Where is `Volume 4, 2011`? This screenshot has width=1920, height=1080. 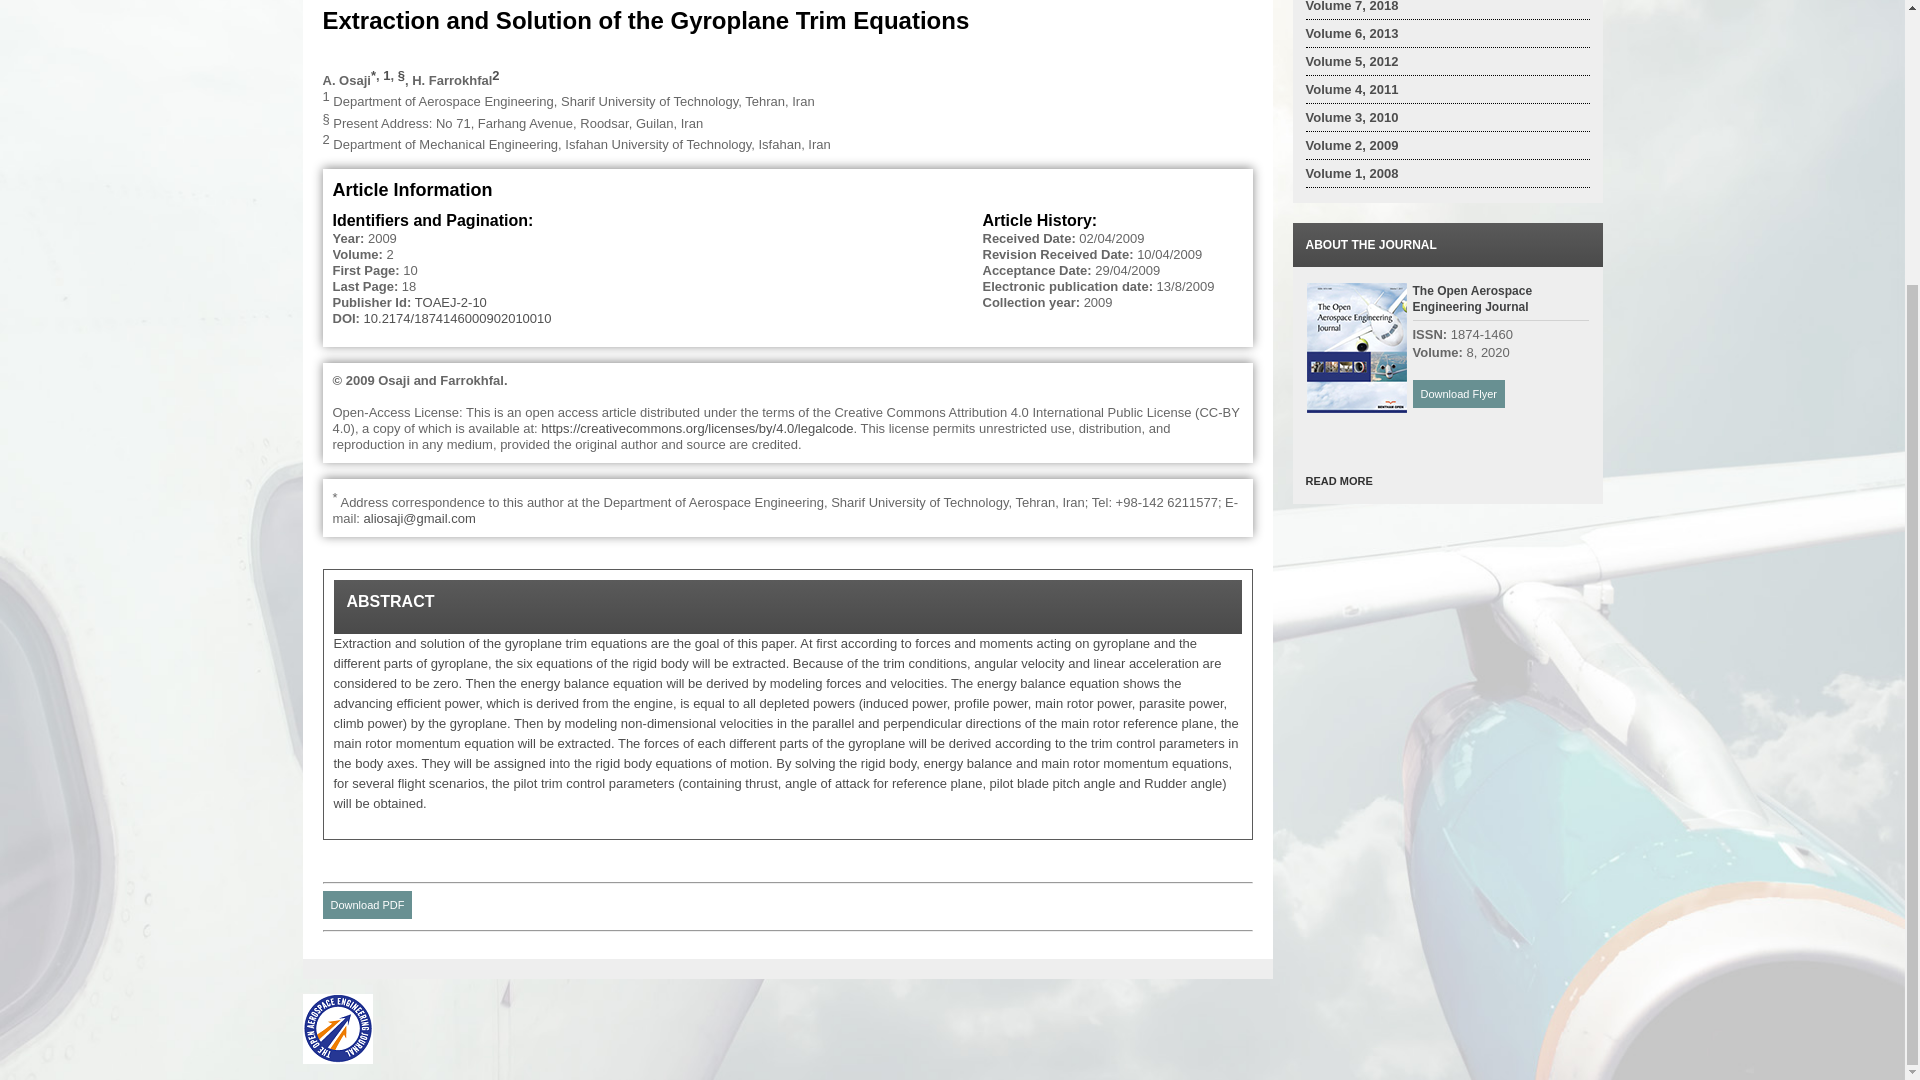
Volume 4, 2011 is located at coordinates (1352, 90).